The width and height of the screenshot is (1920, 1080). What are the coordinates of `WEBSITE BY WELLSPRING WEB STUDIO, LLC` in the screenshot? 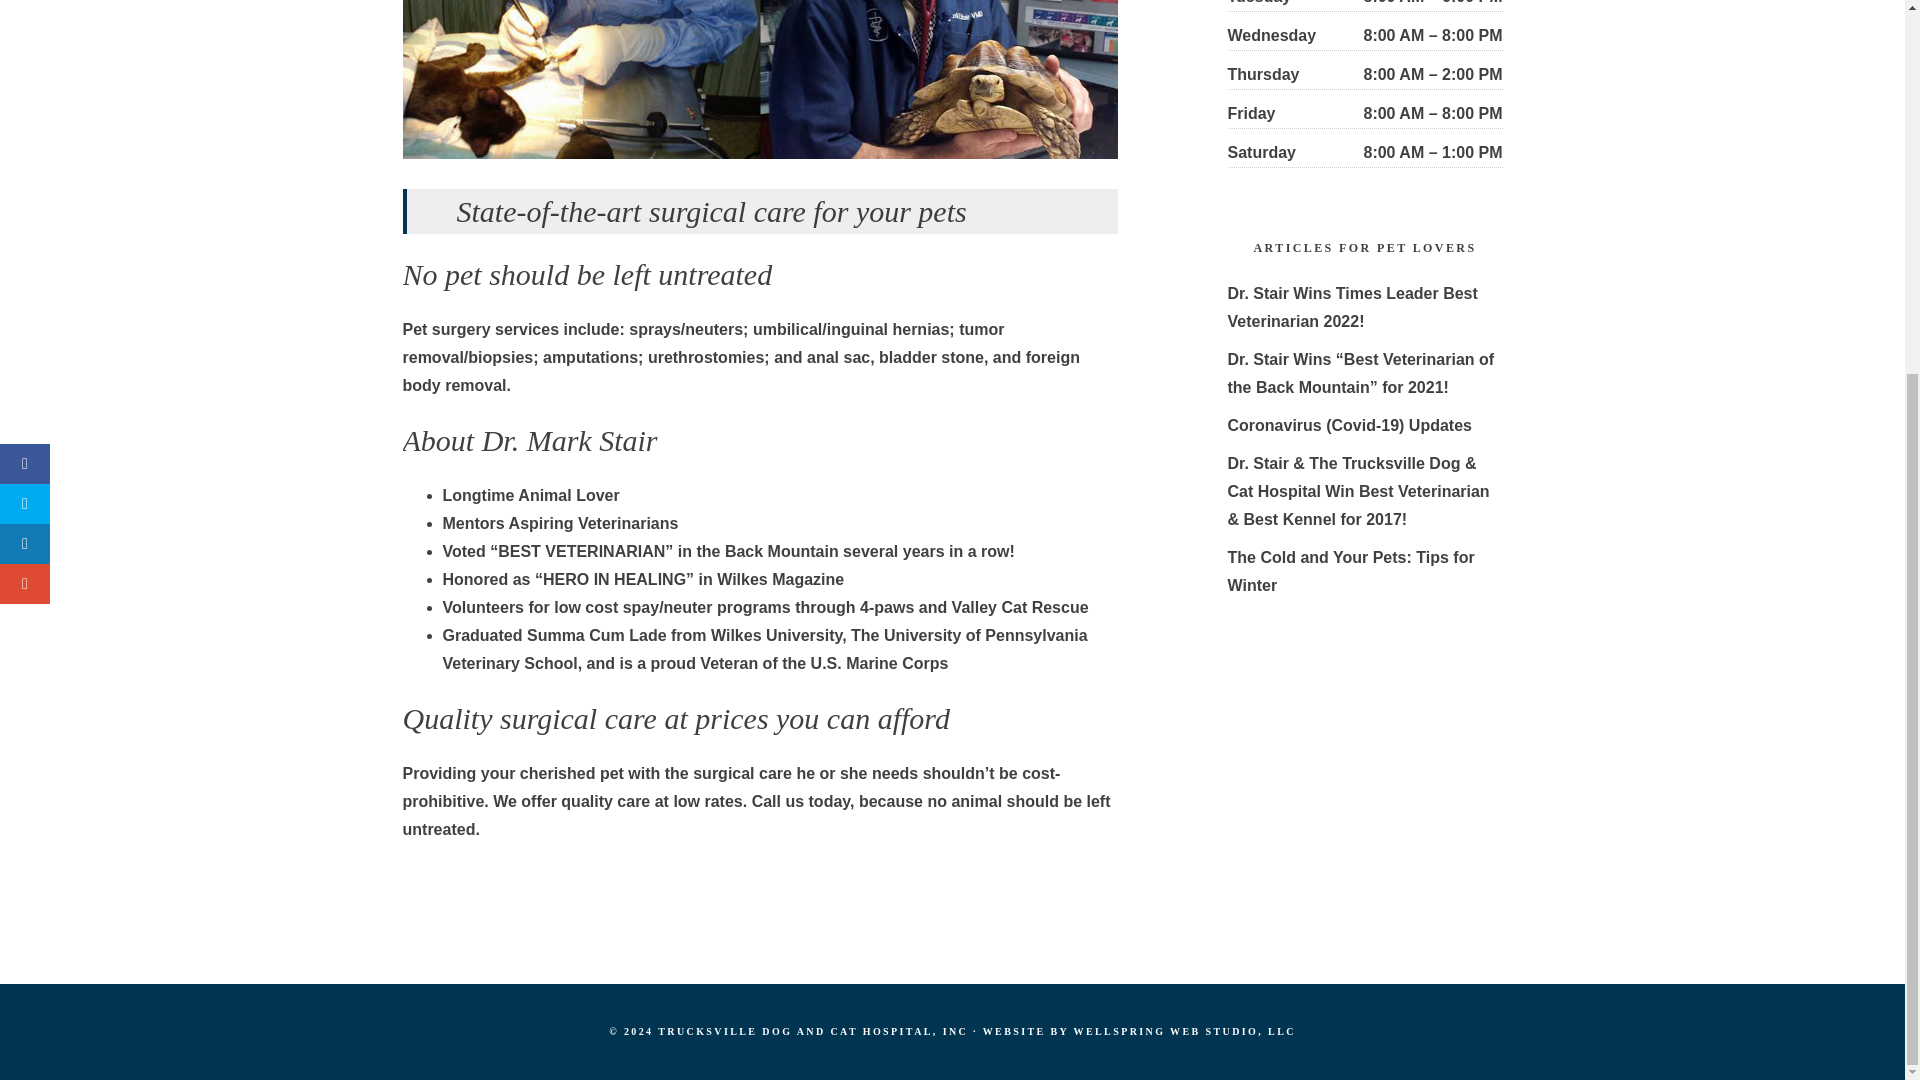 It's located at (1140, 1031).